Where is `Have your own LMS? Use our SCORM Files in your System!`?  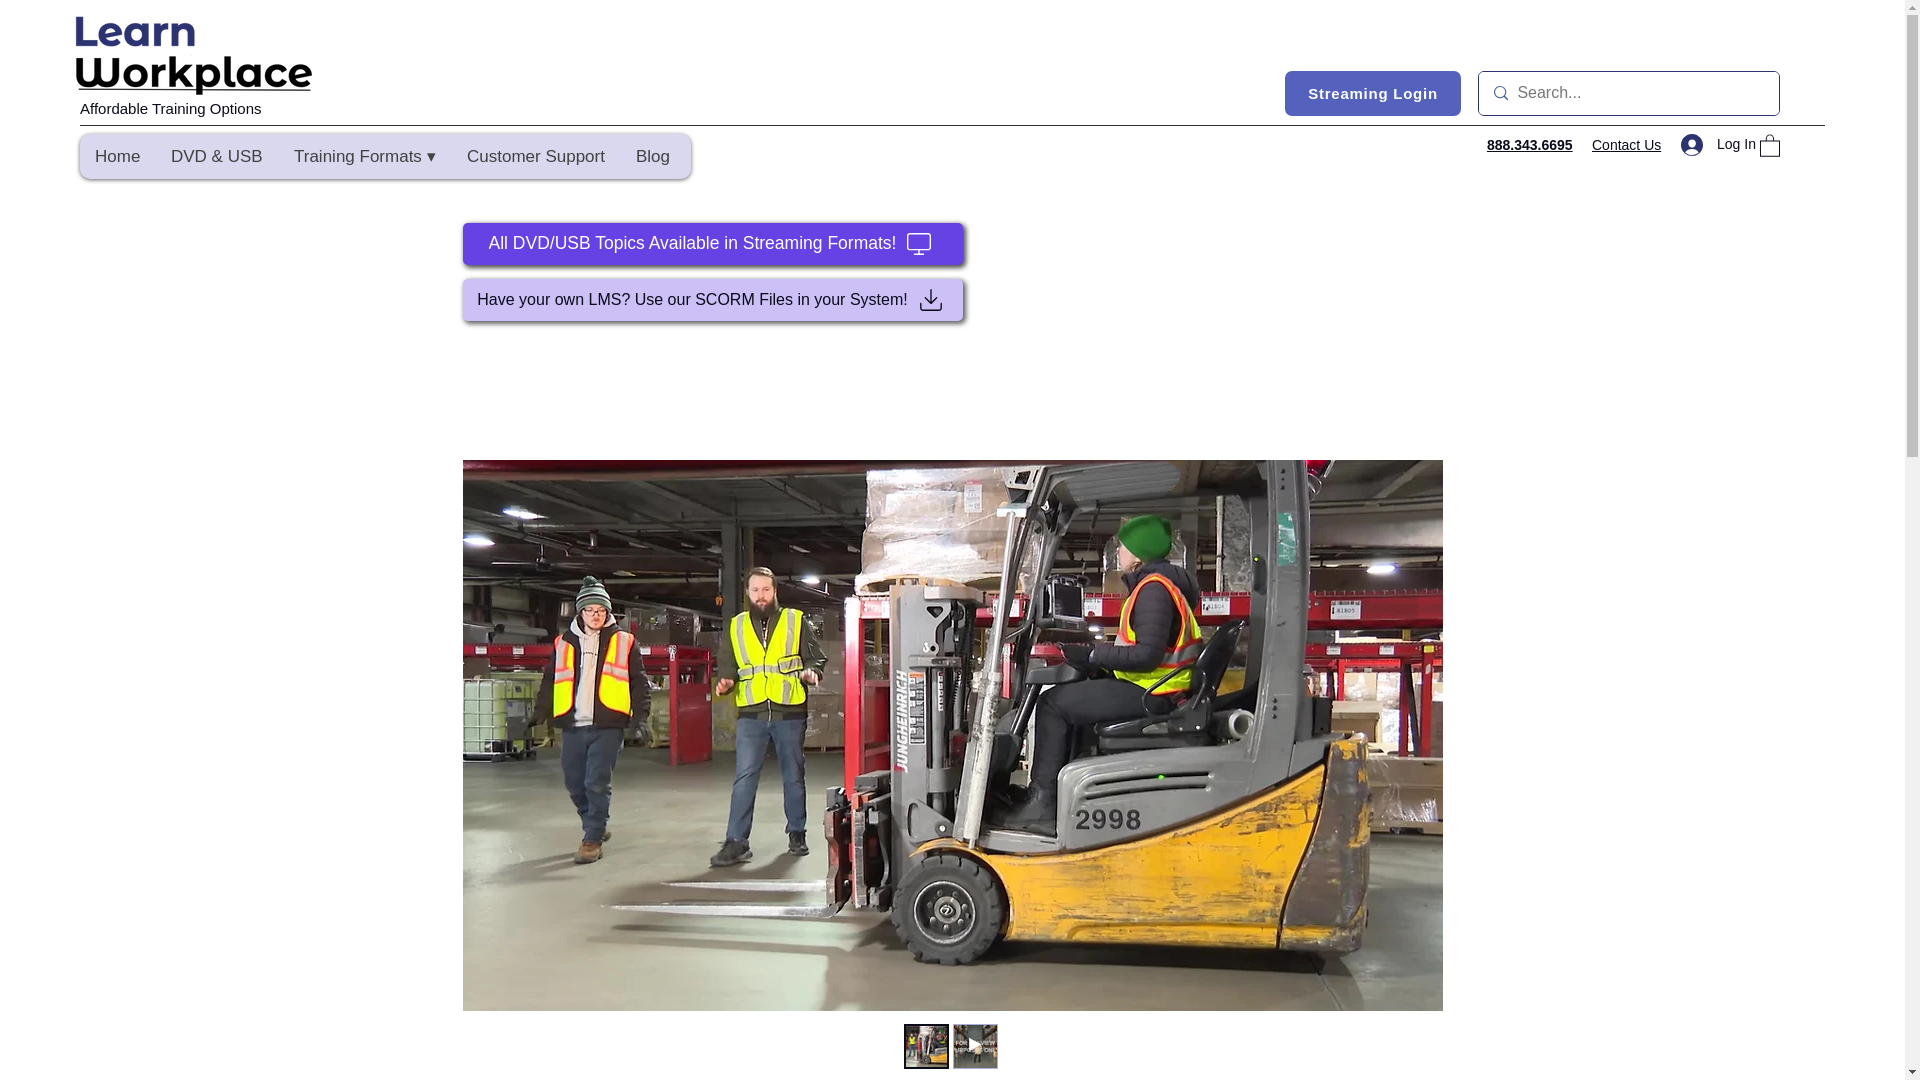
Have your own LMS? Use our SCORM Files in your System! is located at coordinates (712, 299).